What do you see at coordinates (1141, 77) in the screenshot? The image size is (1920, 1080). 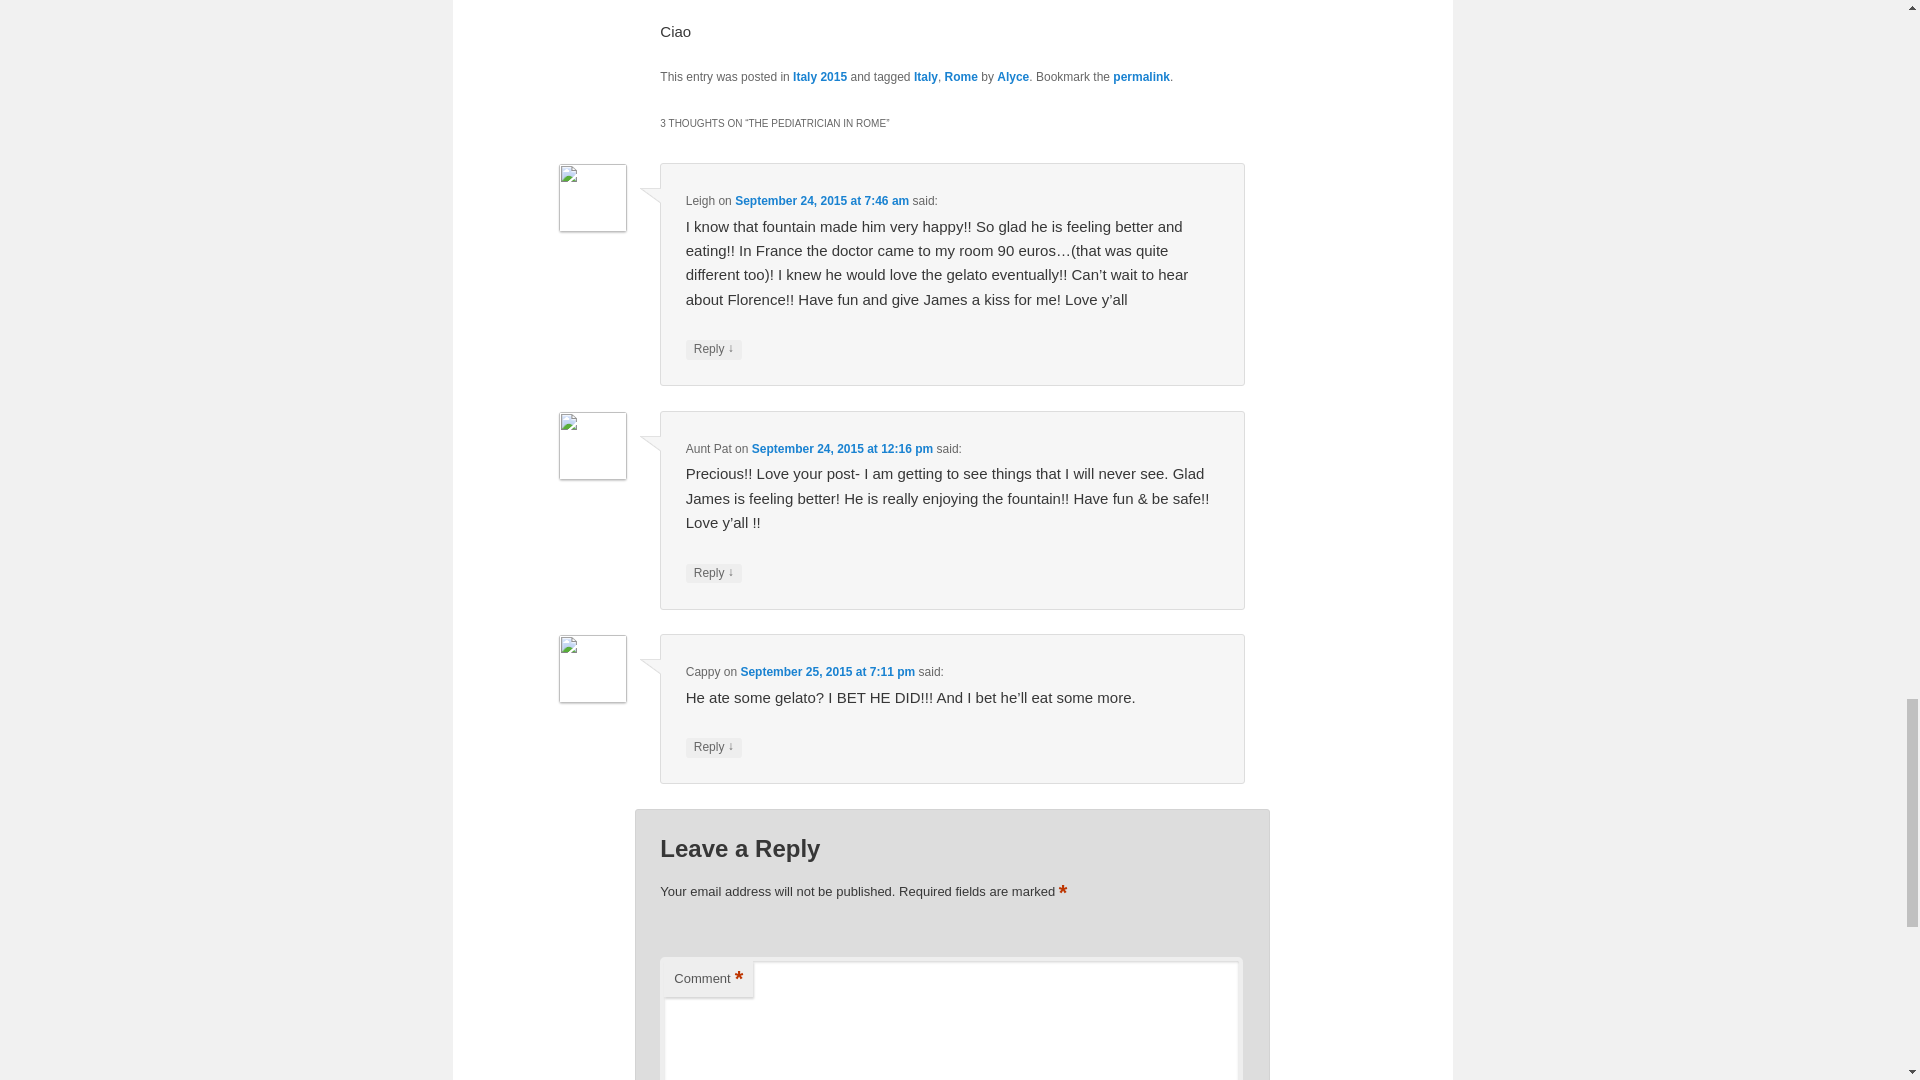 I see `Permalink to The Pediatrician in Rome` at bounding box center [1141, 77].